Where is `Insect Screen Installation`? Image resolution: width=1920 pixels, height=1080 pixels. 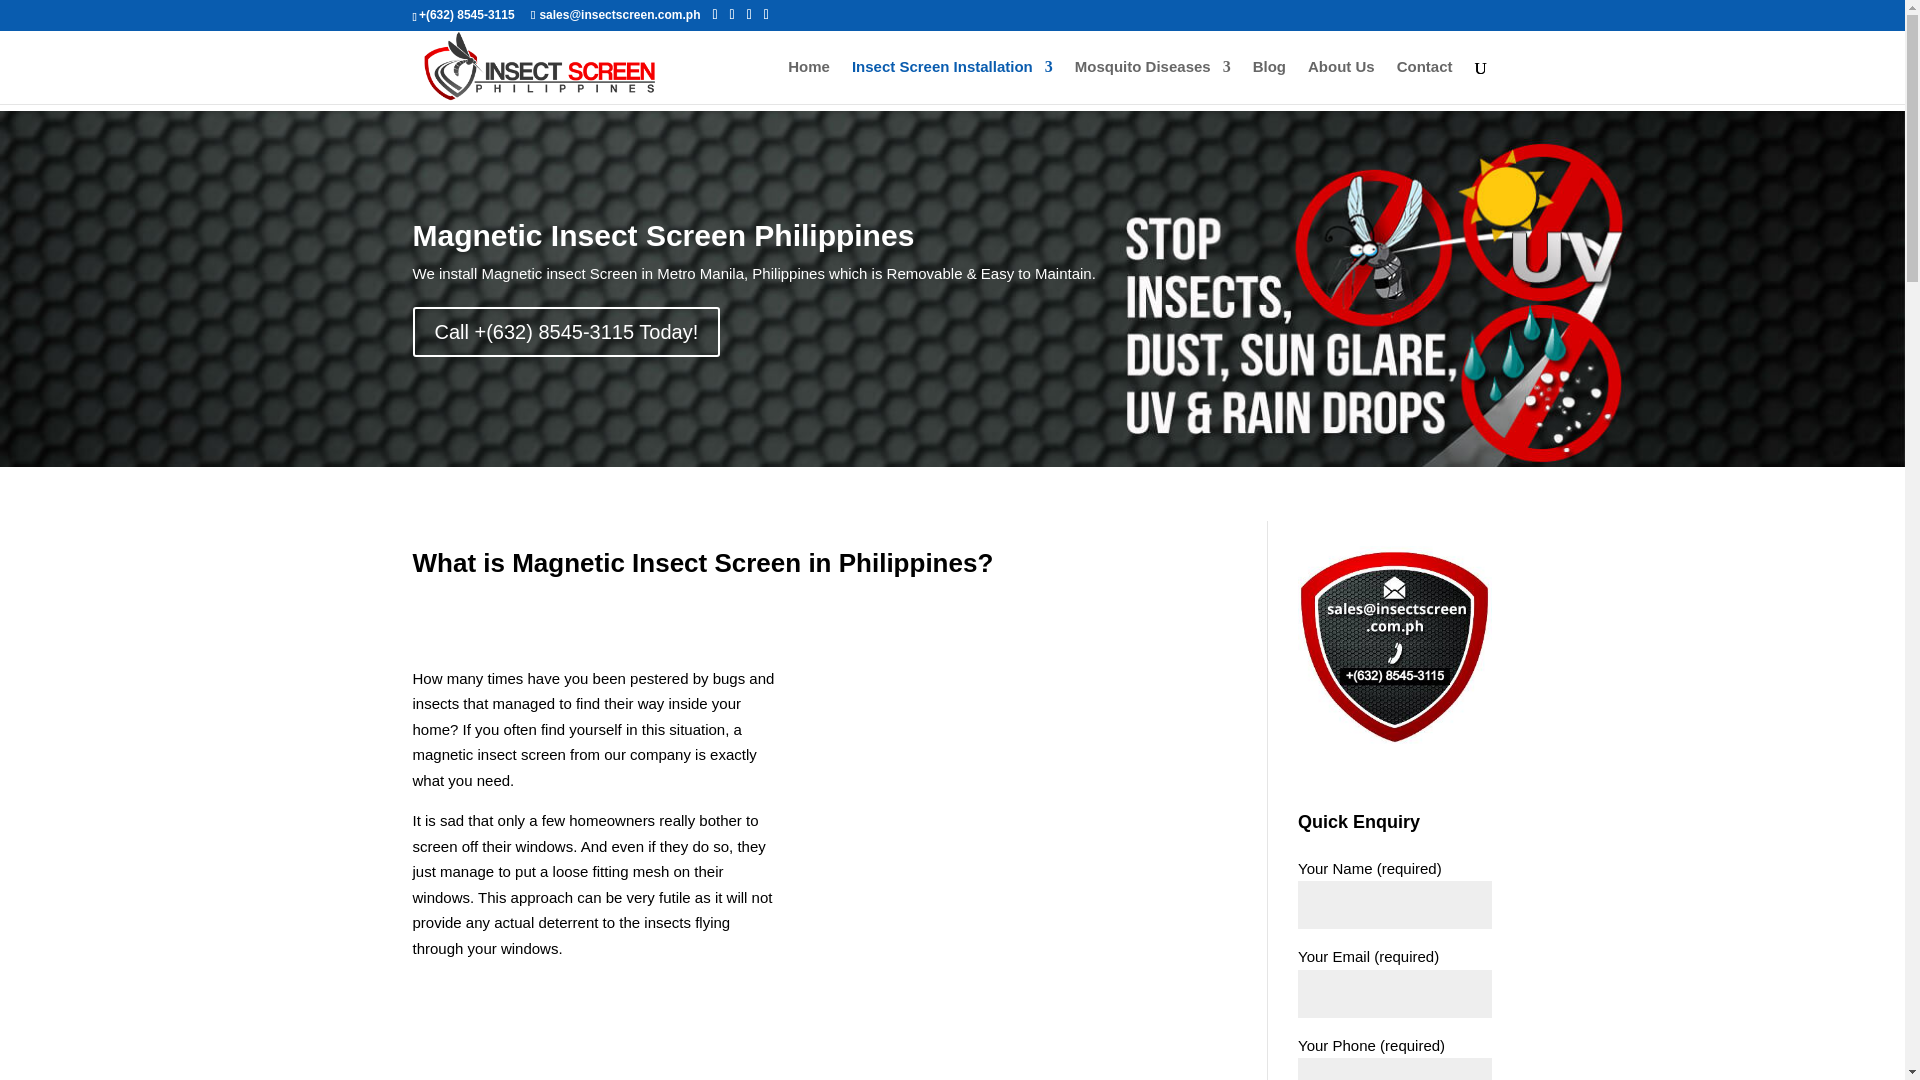
Insect Screen Installation is located at coordinates (952, 82).